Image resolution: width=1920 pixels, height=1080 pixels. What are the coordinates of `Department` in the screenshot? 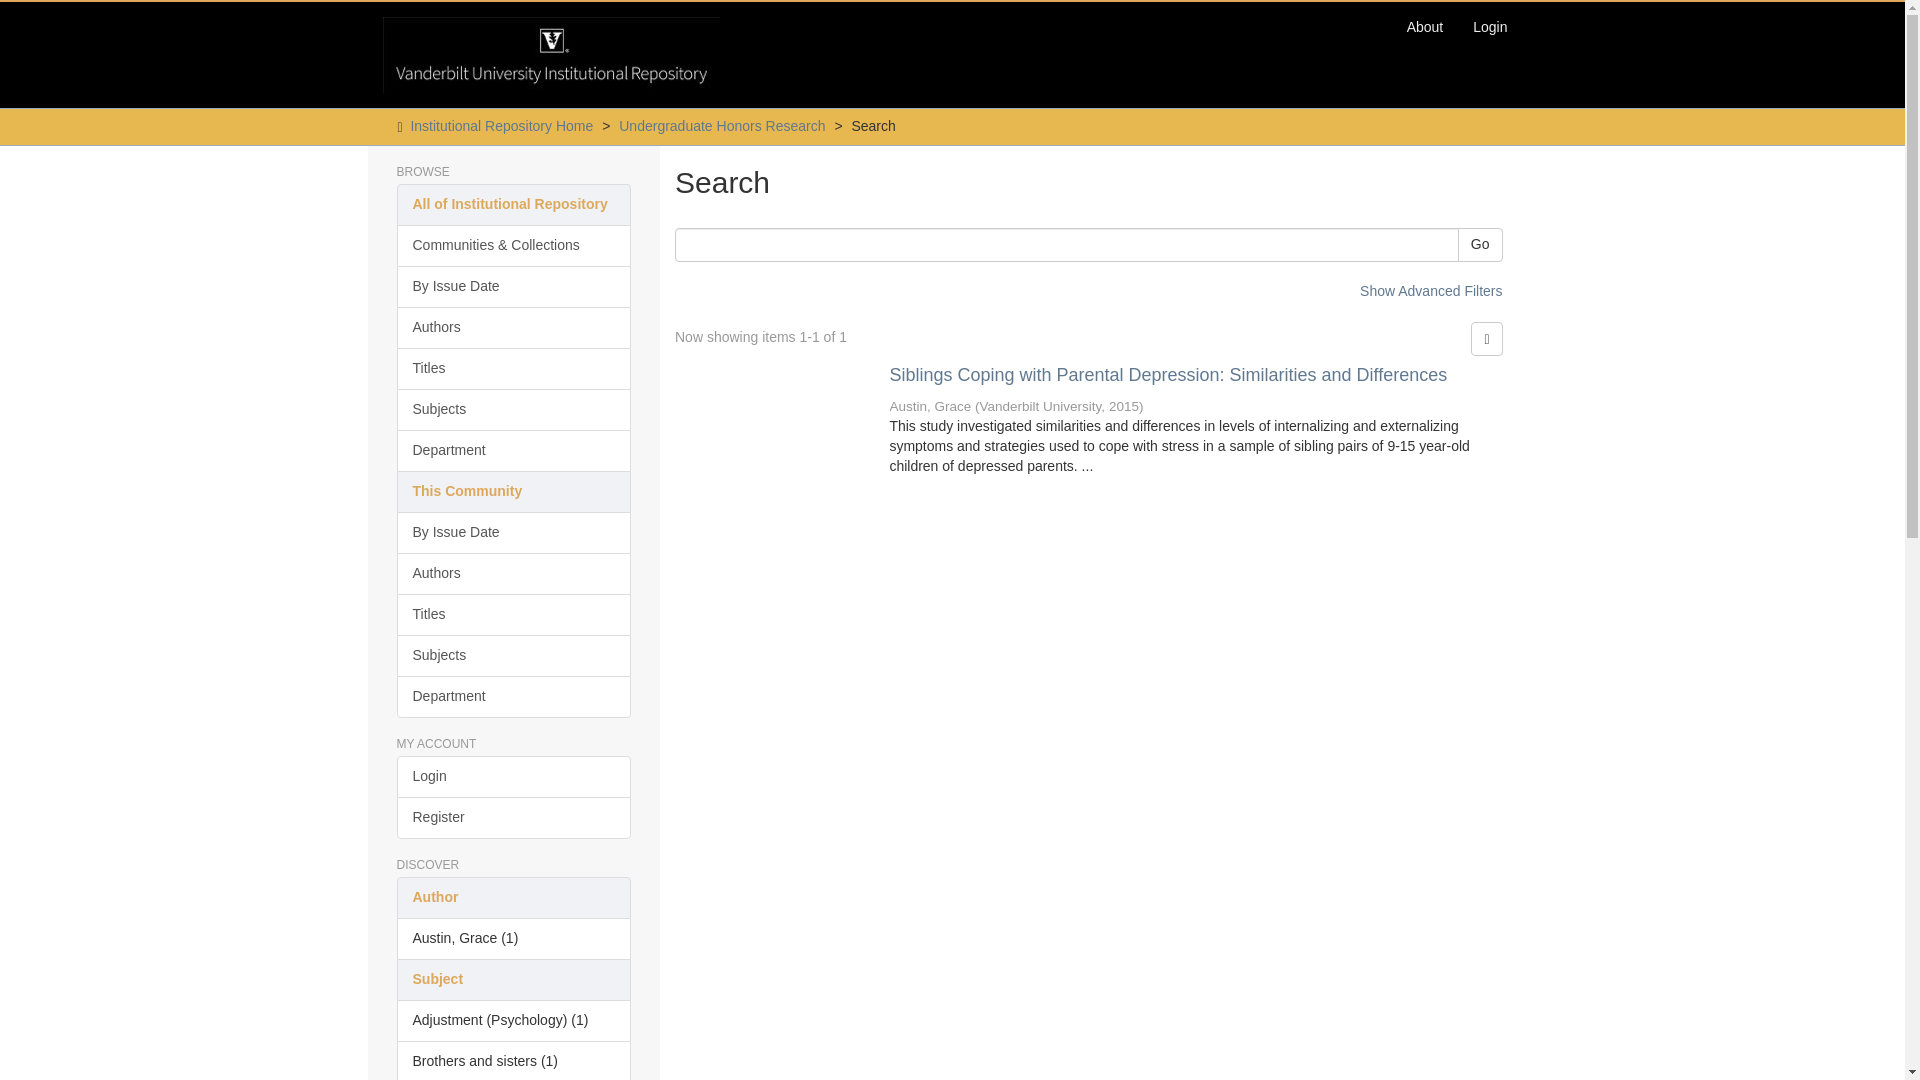 It's located at (513, 697).